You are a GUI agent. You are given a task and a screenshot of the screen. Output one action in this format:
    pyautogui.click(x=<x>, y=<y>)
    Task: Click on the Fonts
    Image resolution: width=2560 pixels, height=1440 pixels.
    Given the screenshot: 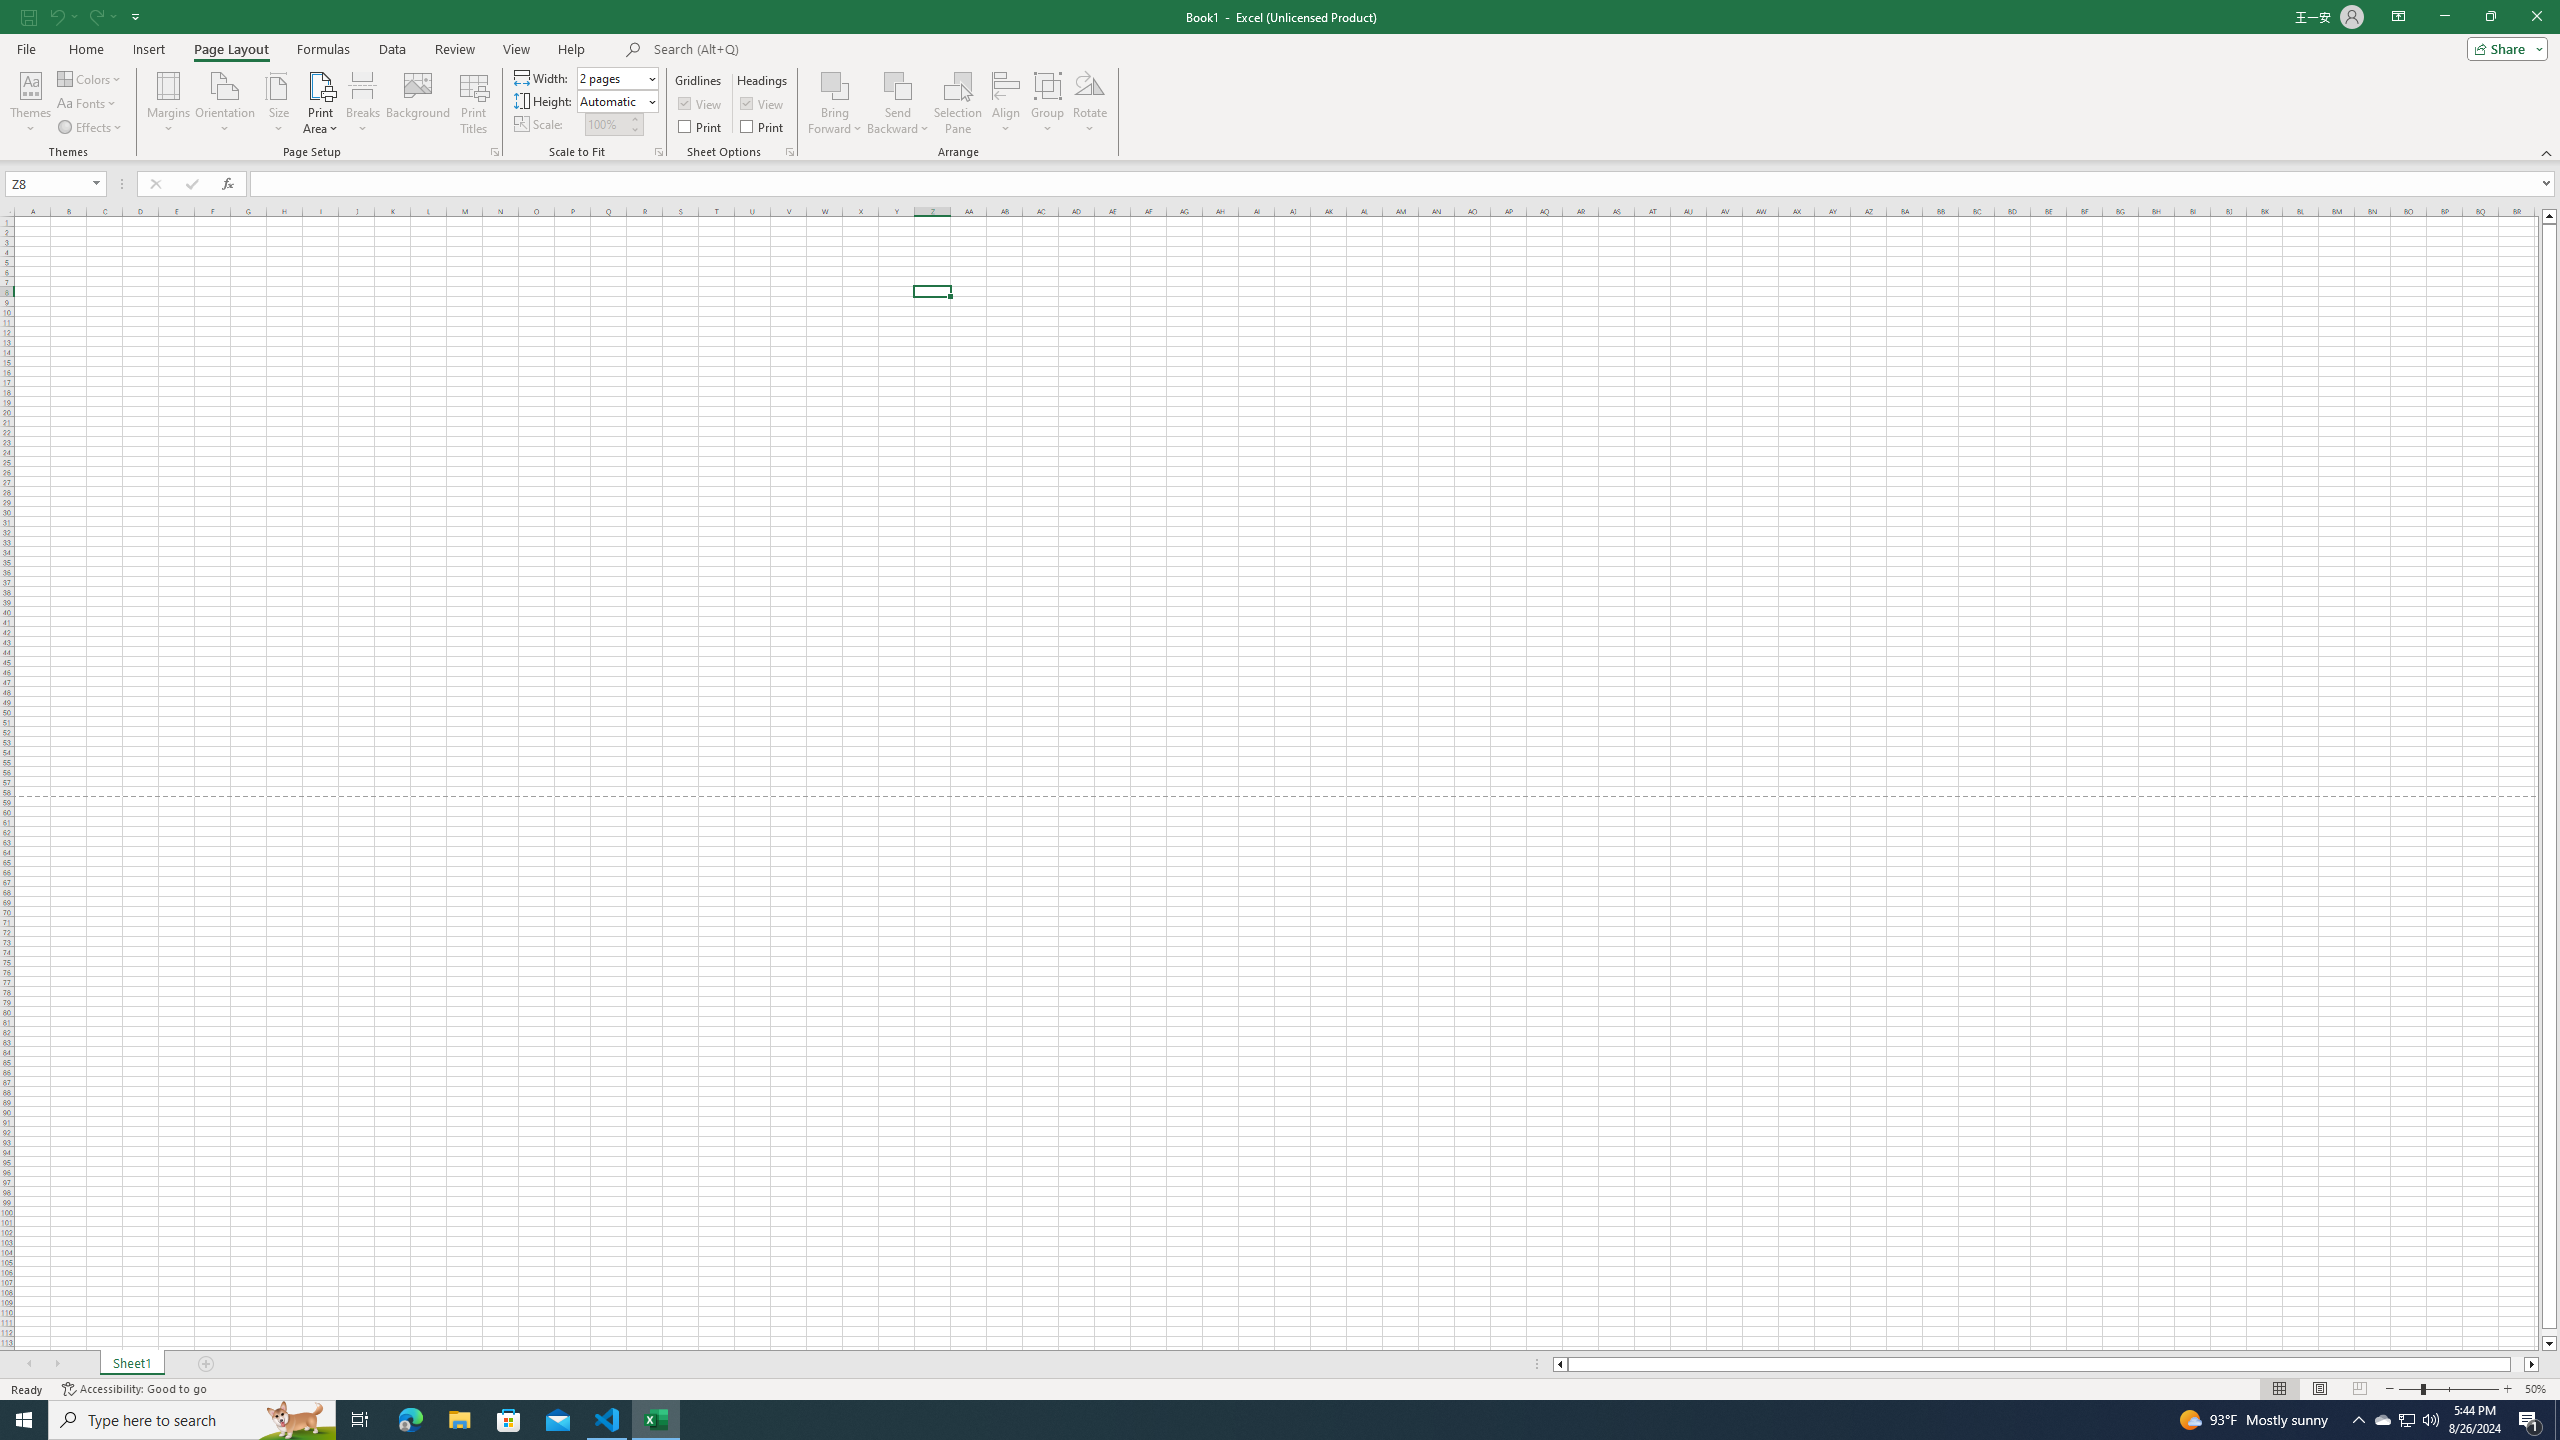 What is the action you would take?
    pyautogui.click(x=88, y=104)
    